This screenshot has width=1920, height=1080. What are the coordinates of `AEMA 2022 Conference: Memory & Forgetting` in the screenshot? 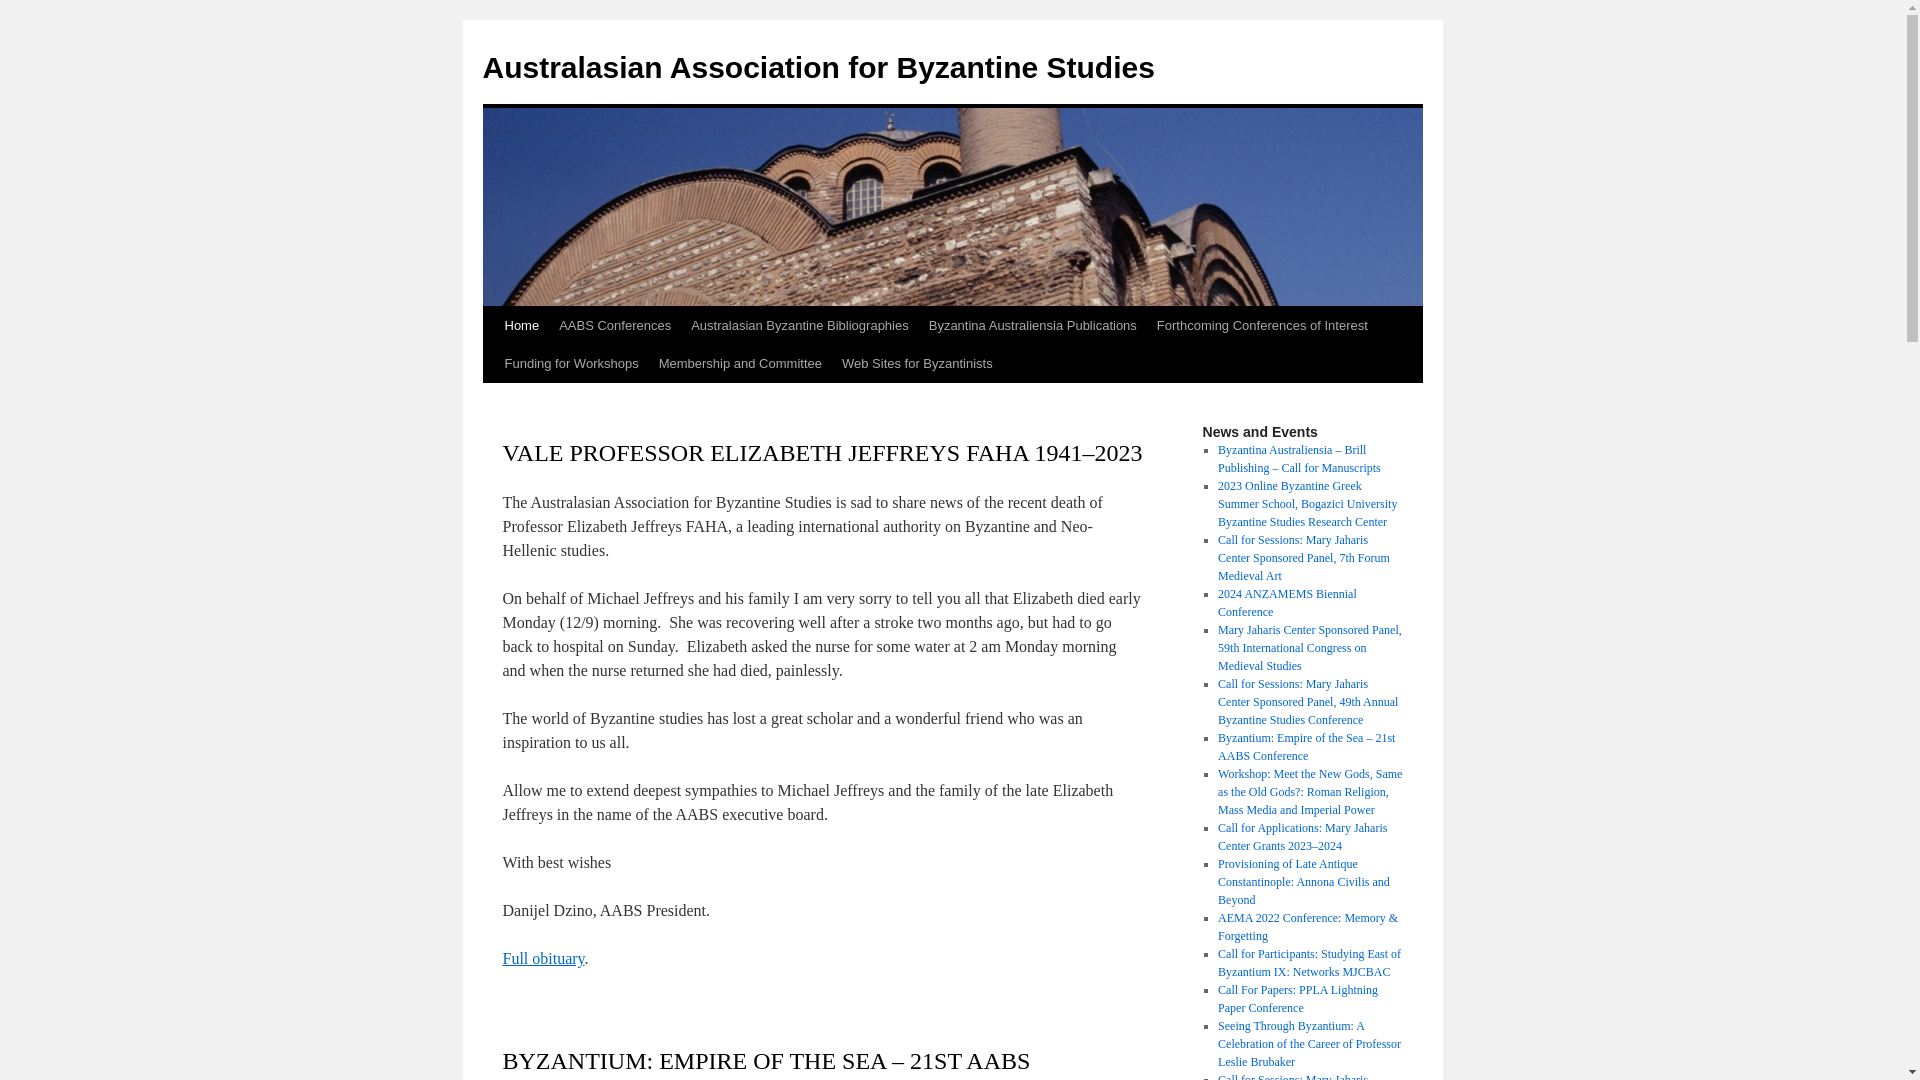 It's located at (1308, 927).